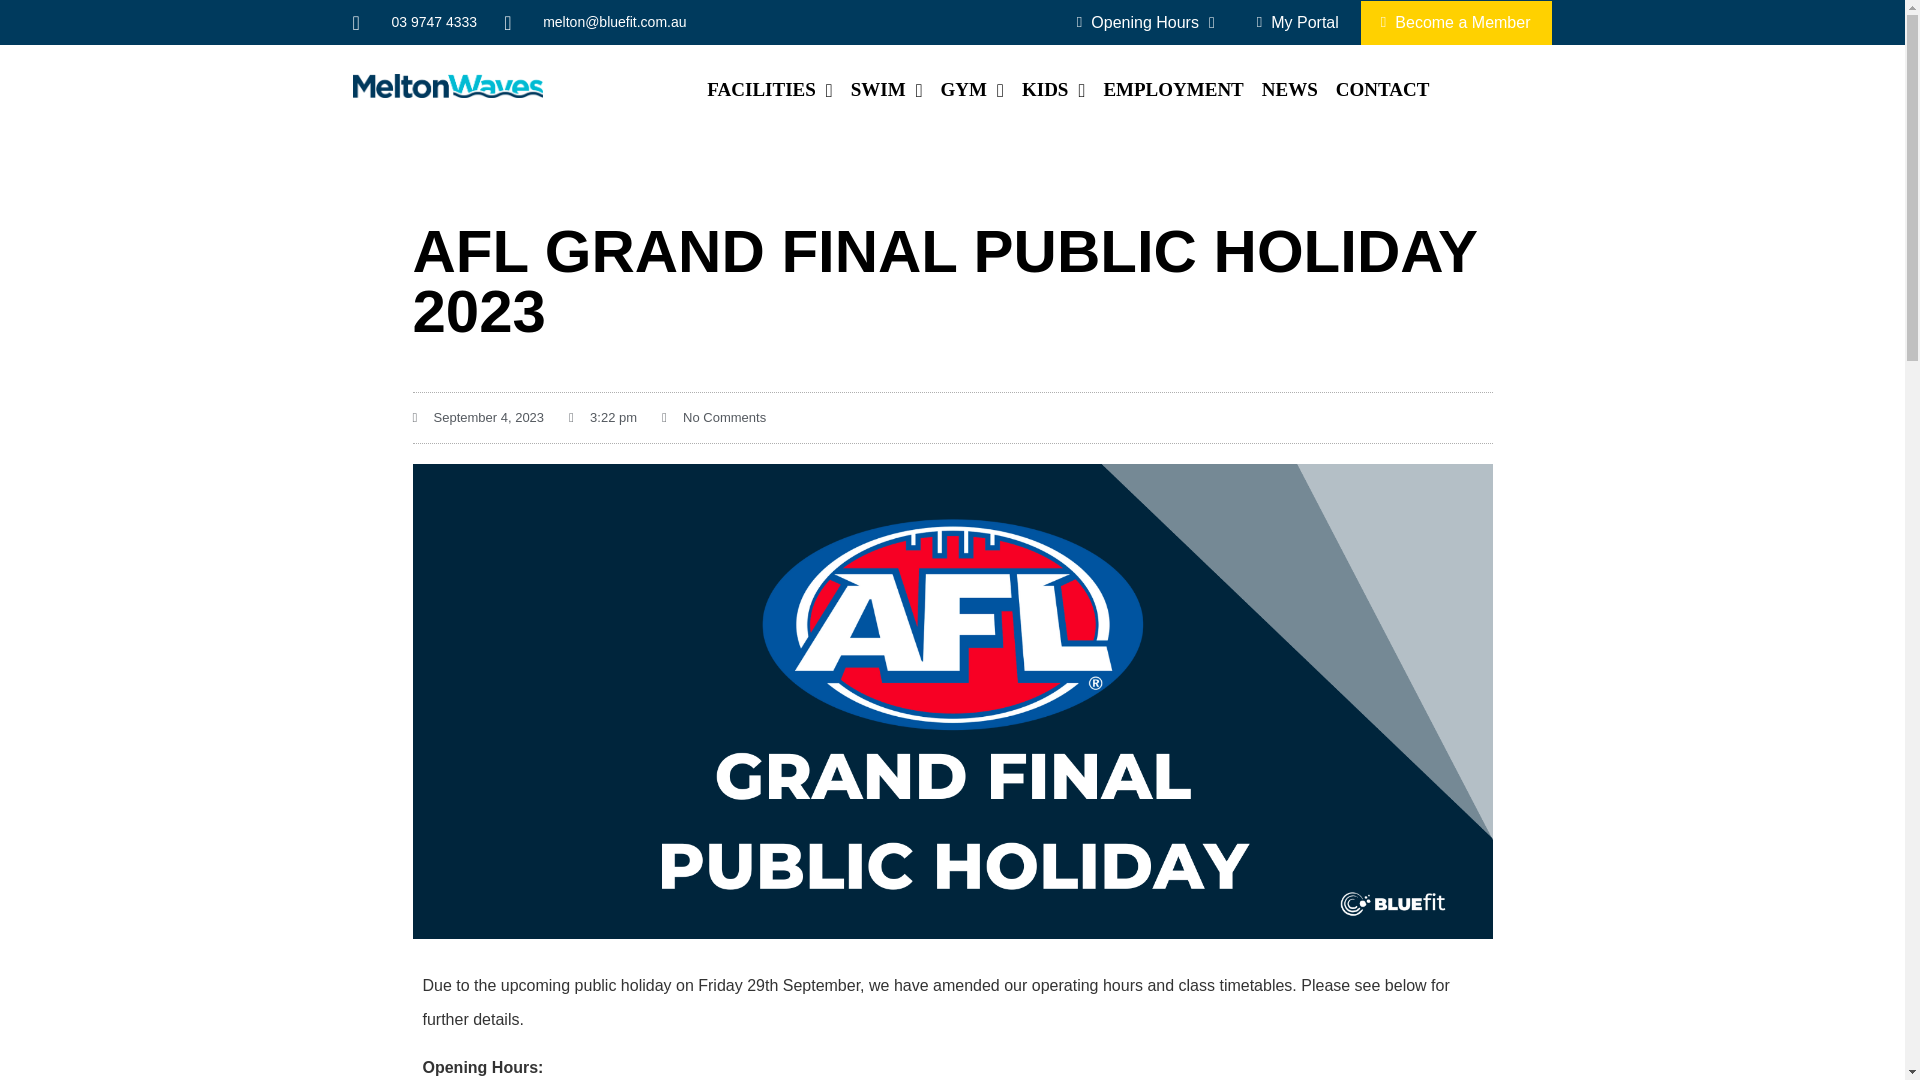  Describe the element at coordinates (1052, 90) in the screenshot. I see `KIDS` at that location.